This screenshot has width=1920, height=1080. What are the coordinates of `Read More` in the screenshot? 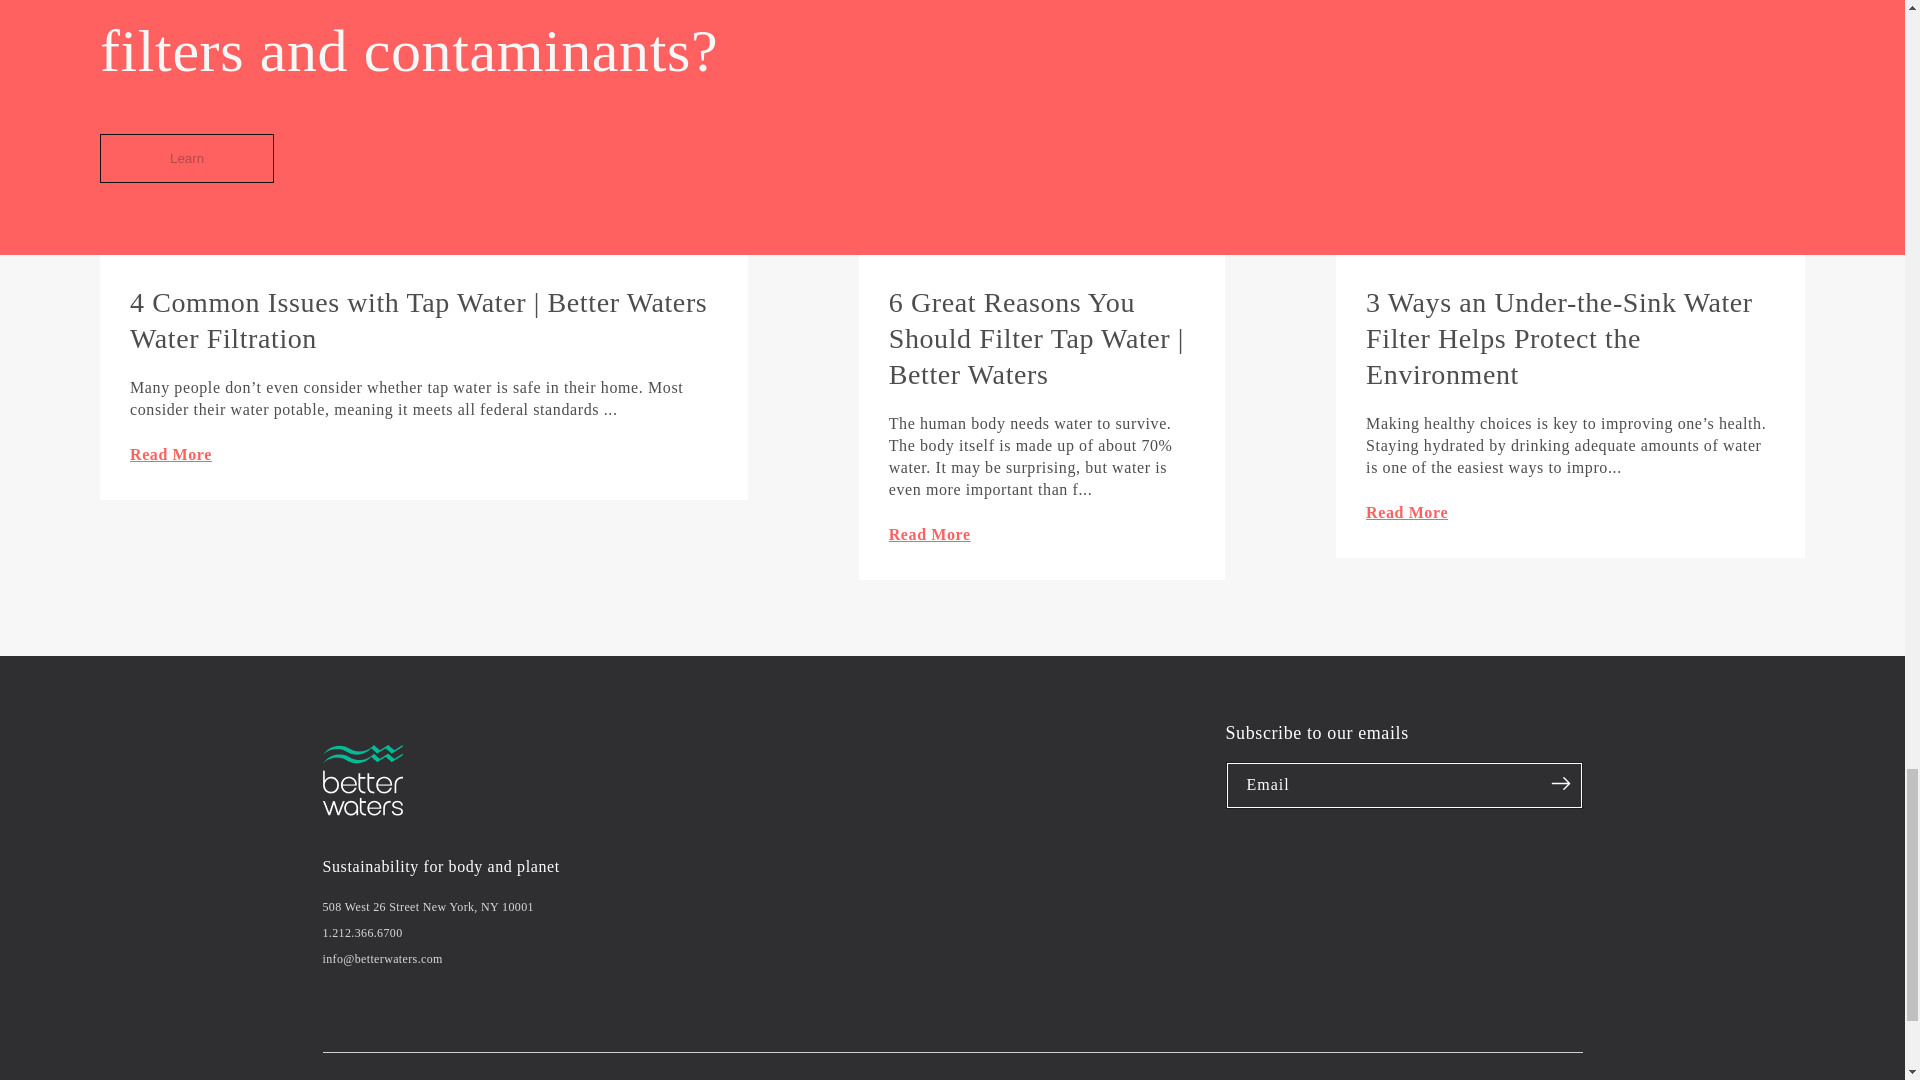 It's located at (424, 454).